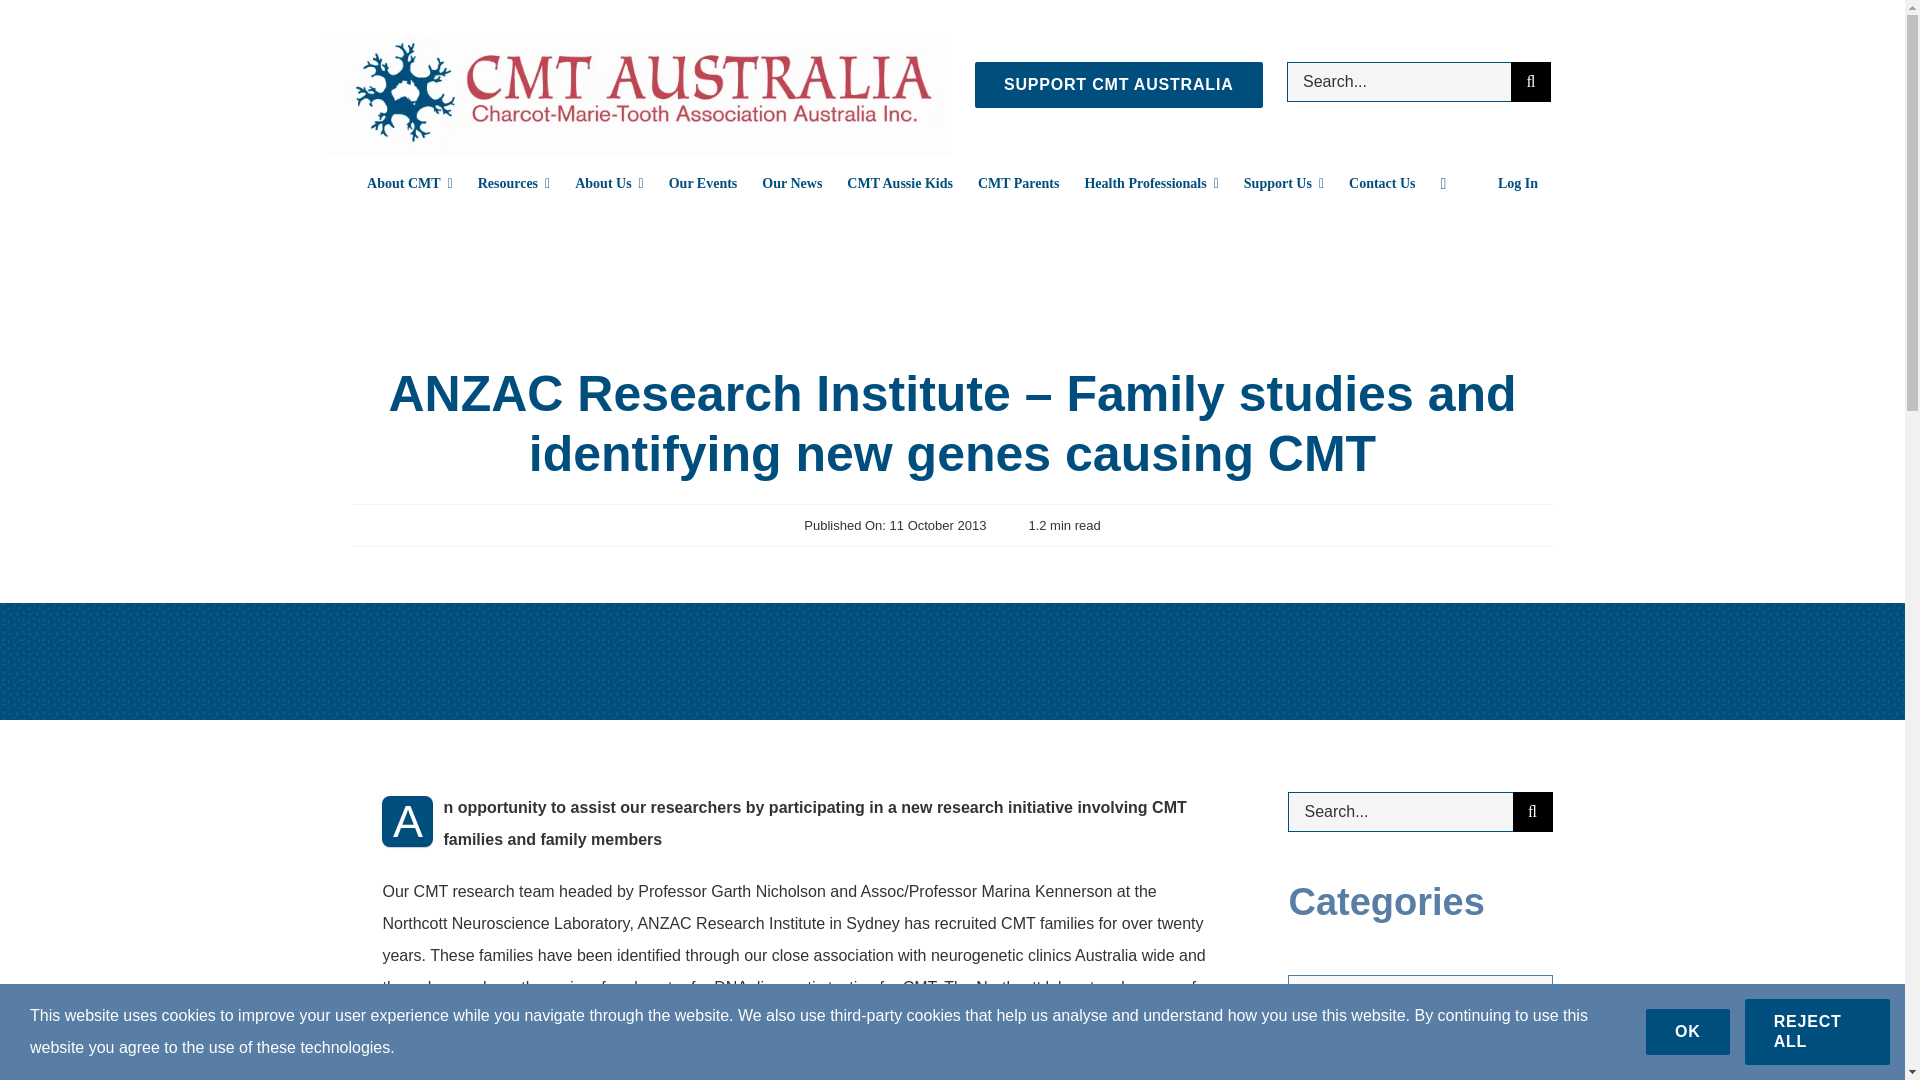  Describe the element at coordinates (514, 183) in the screenshot. I see `Resources` at that location.